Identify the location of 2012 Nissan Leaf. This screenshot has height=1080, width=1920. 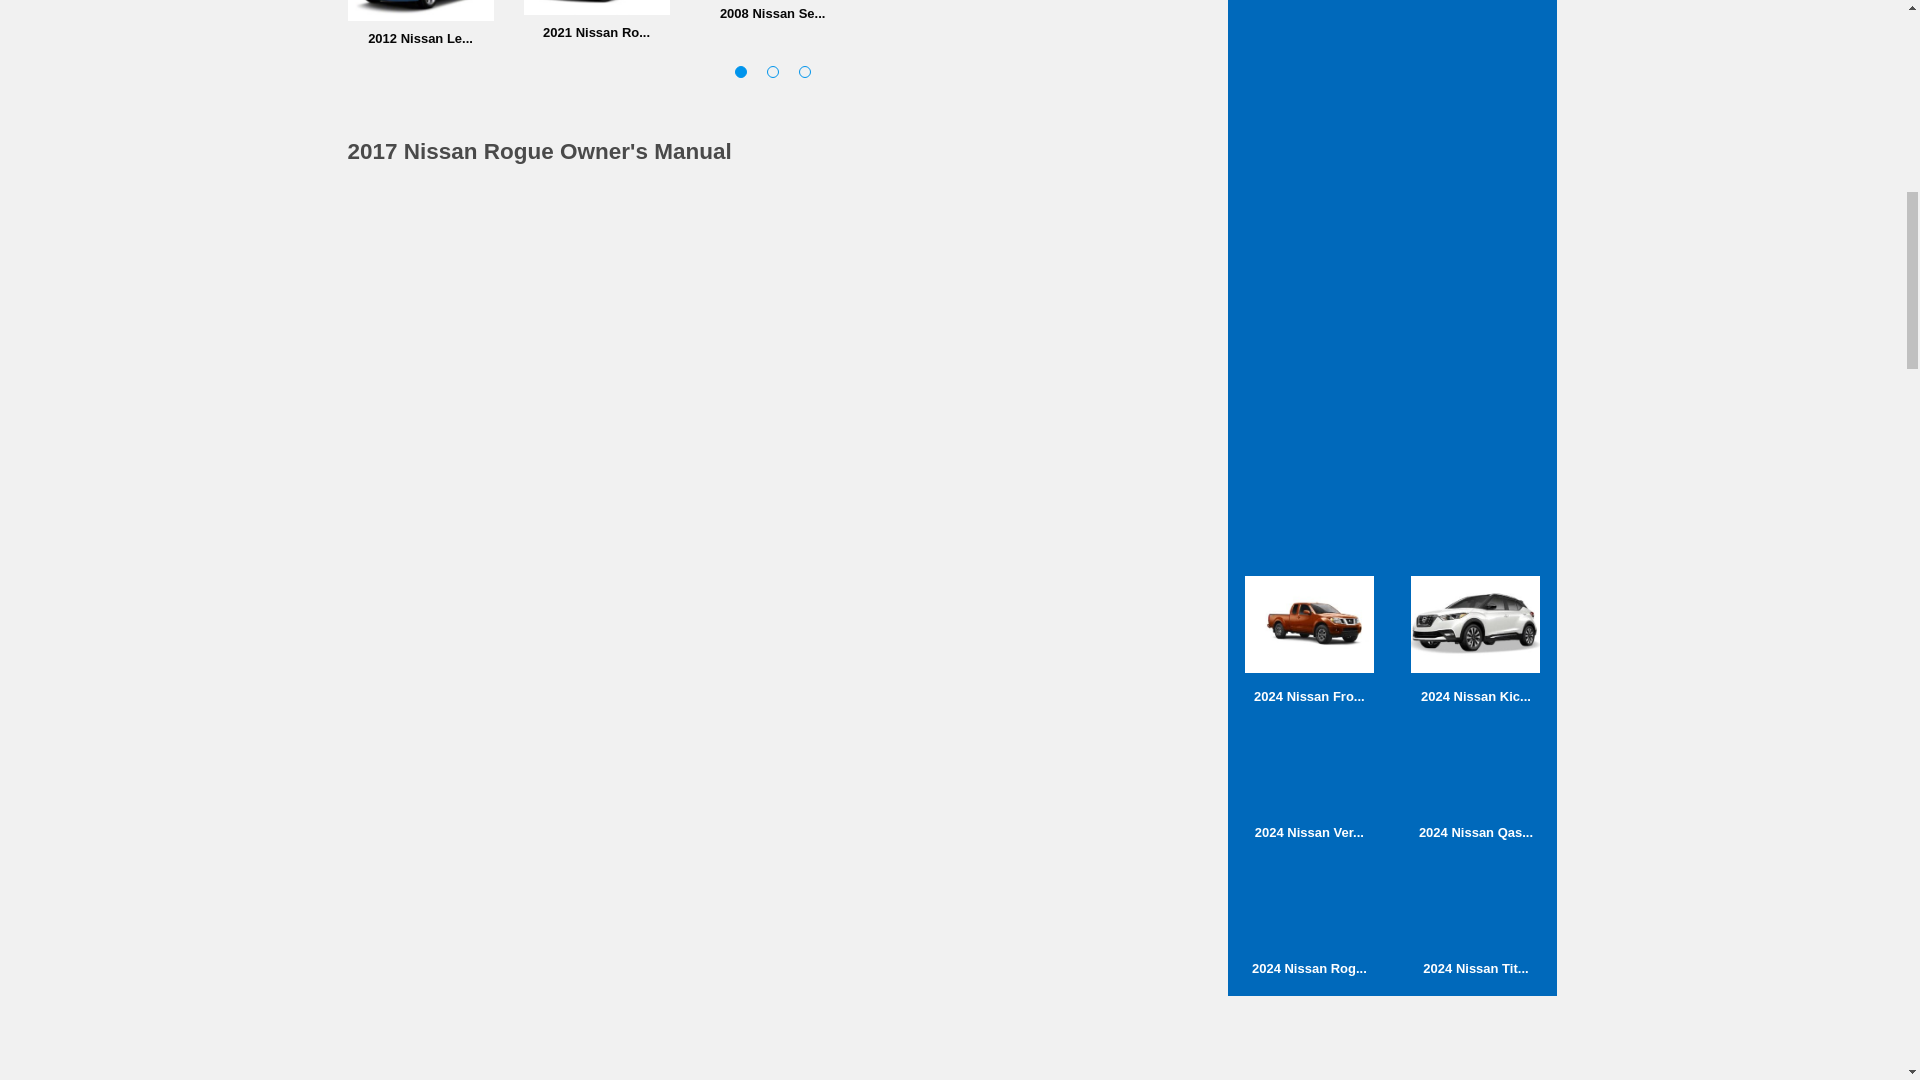
(420, 10).